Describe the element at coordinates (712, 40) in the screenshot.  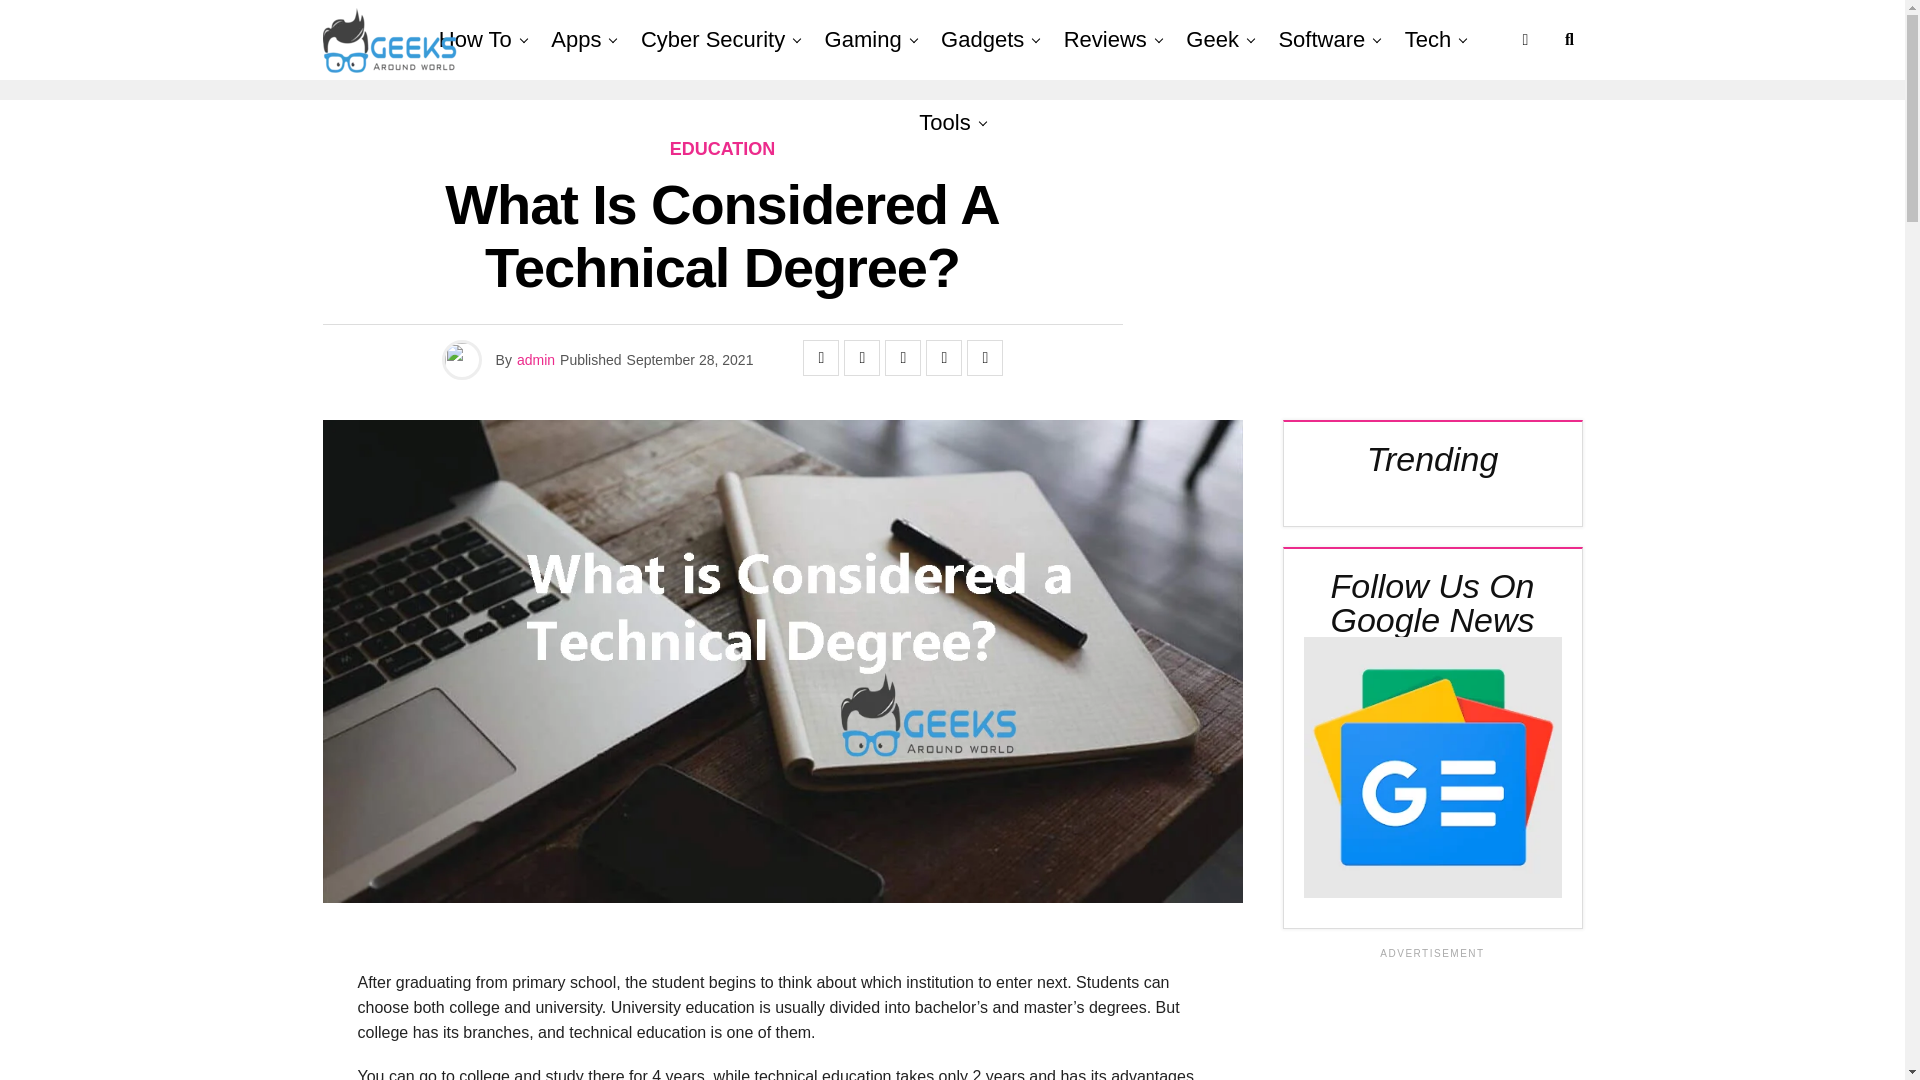
I see `Cyber Security` at that location.